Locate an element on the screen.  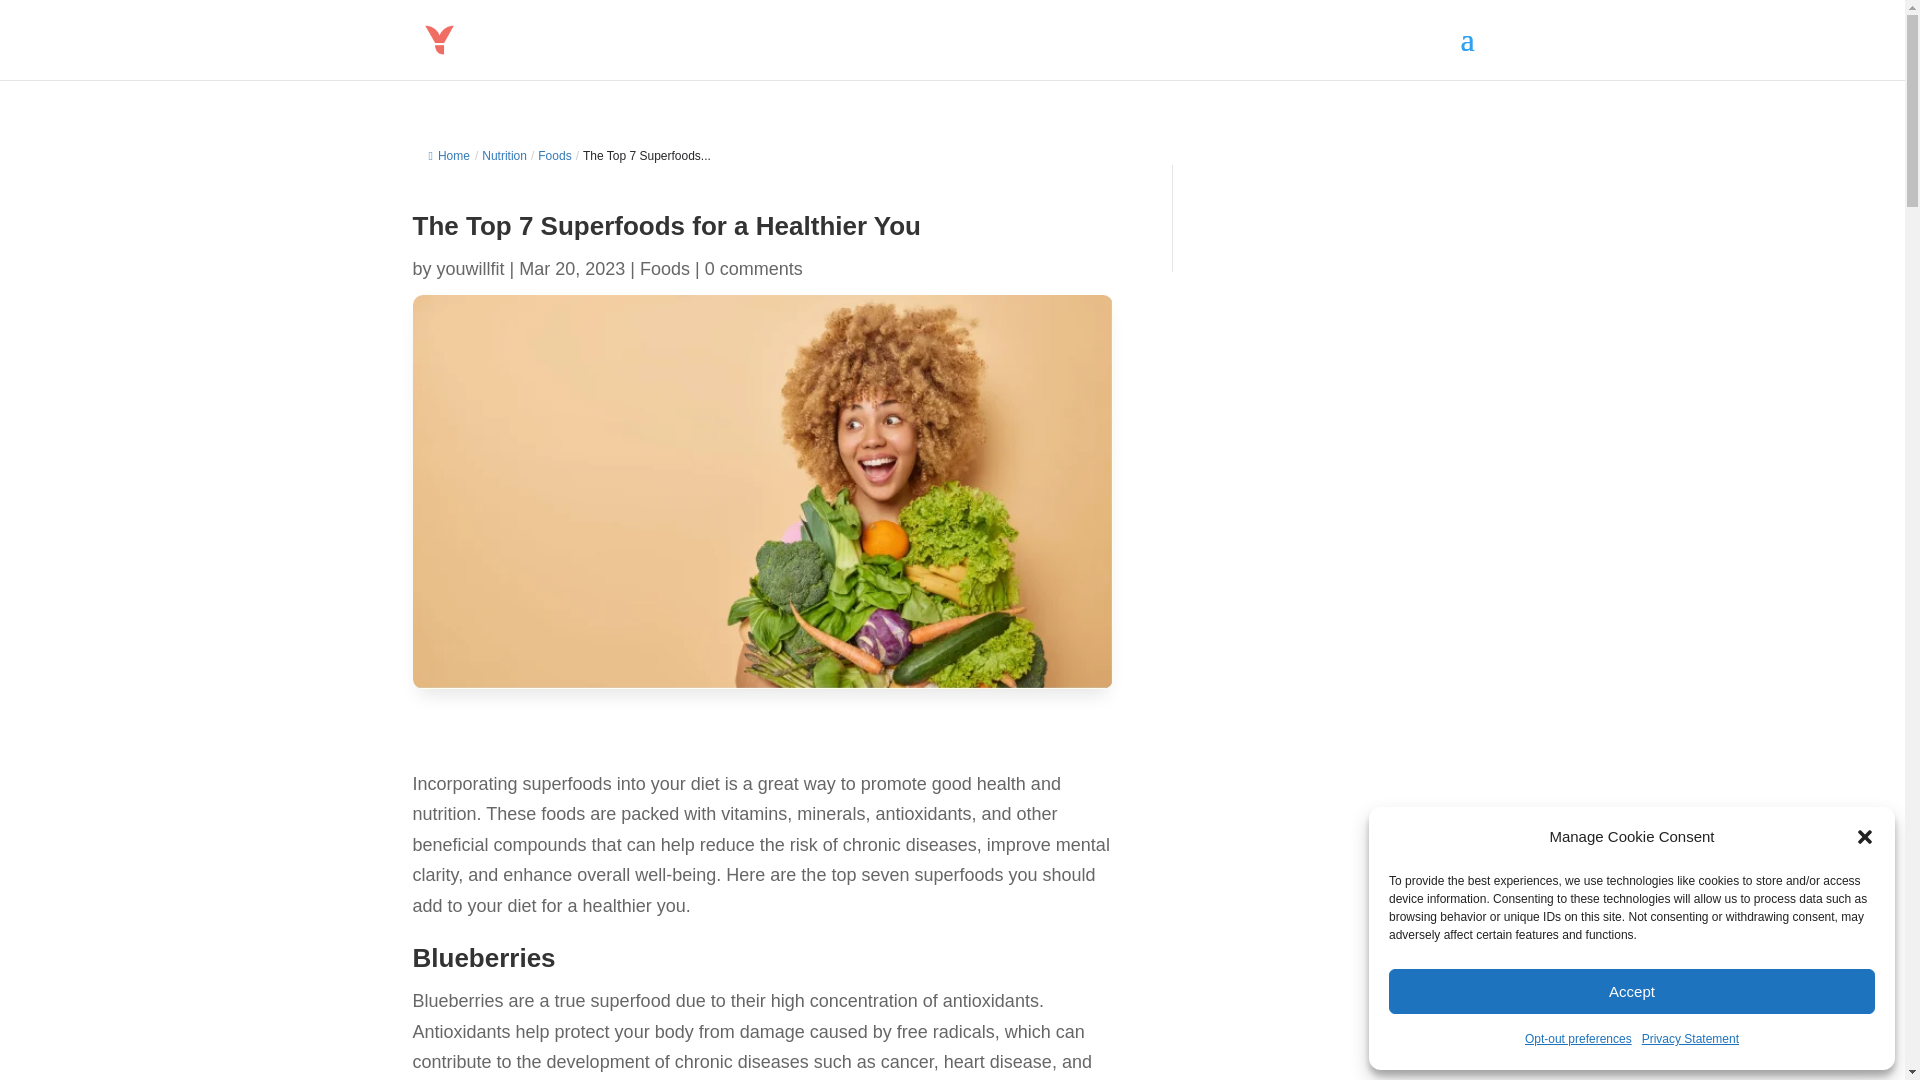
Category Name is located at coordinates (504, 156).